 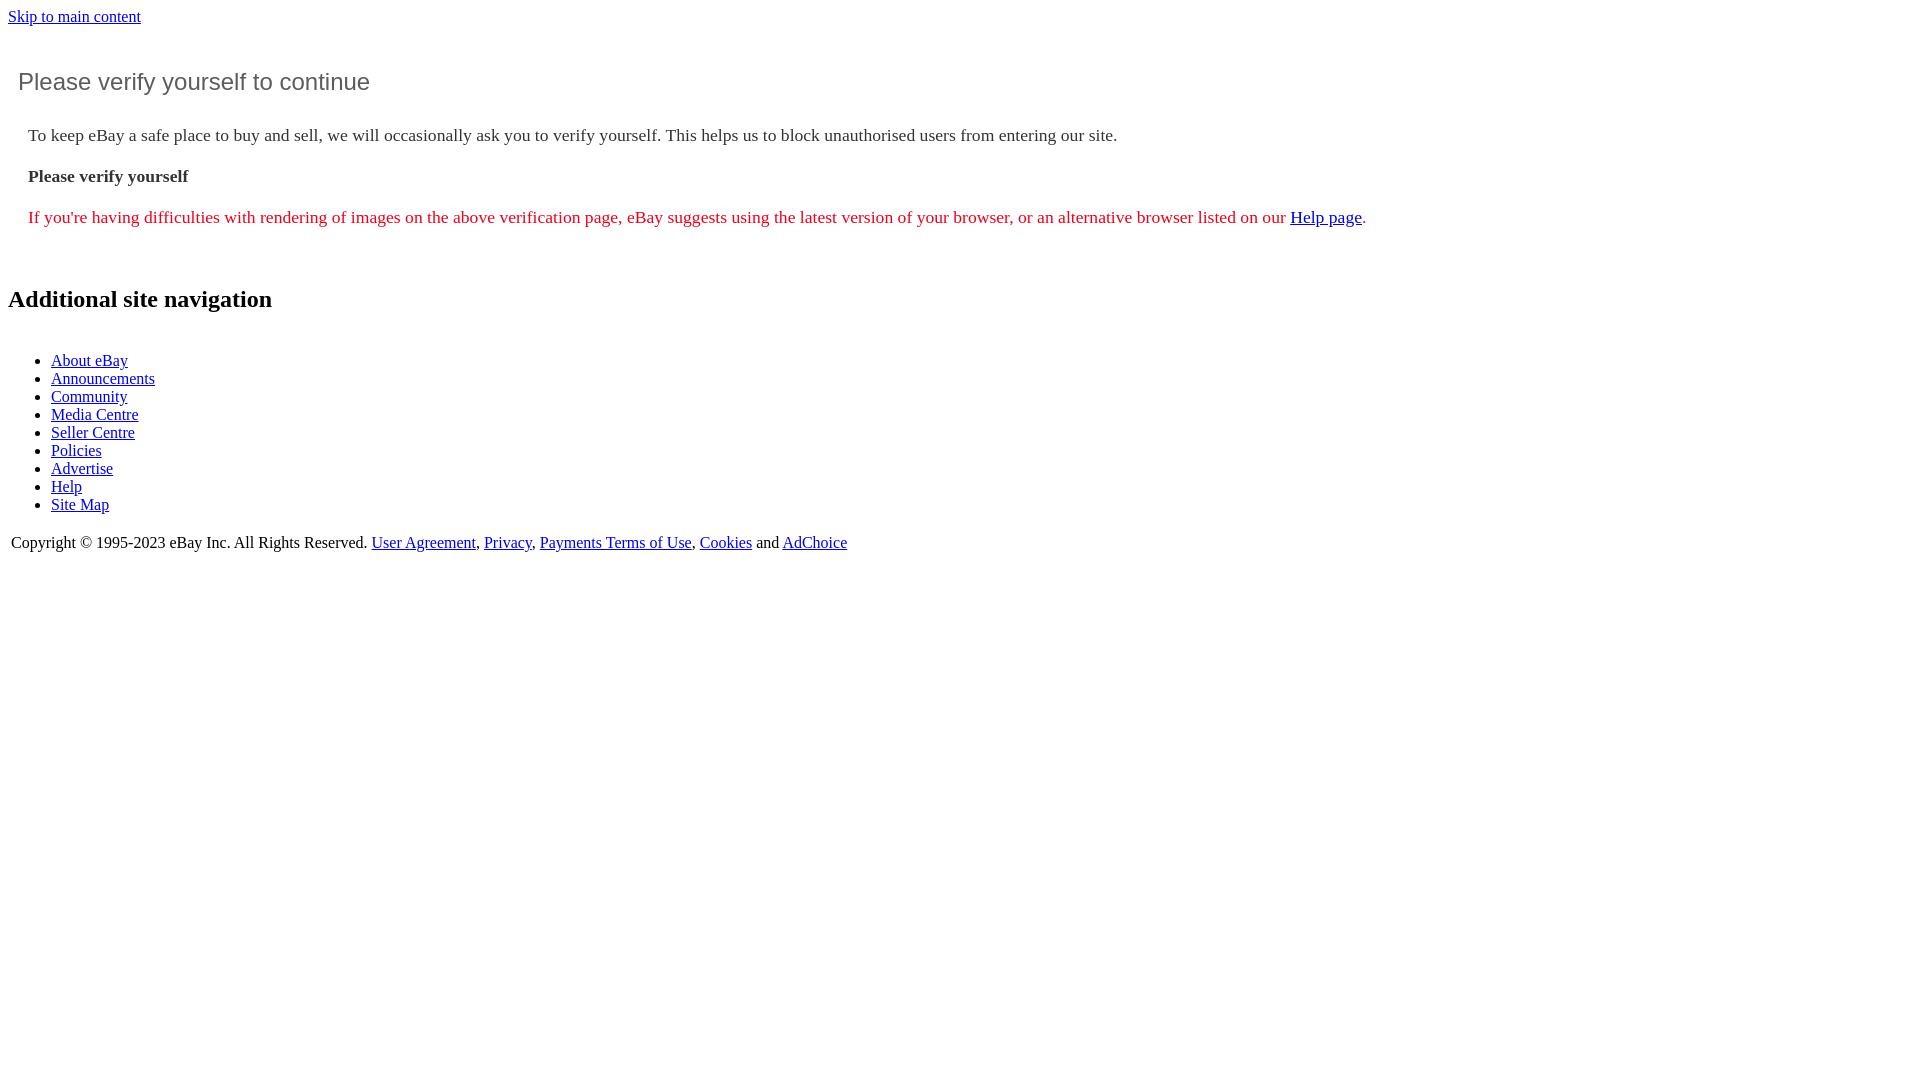 I want to click on Media Centre, so click(x=95, y=414).